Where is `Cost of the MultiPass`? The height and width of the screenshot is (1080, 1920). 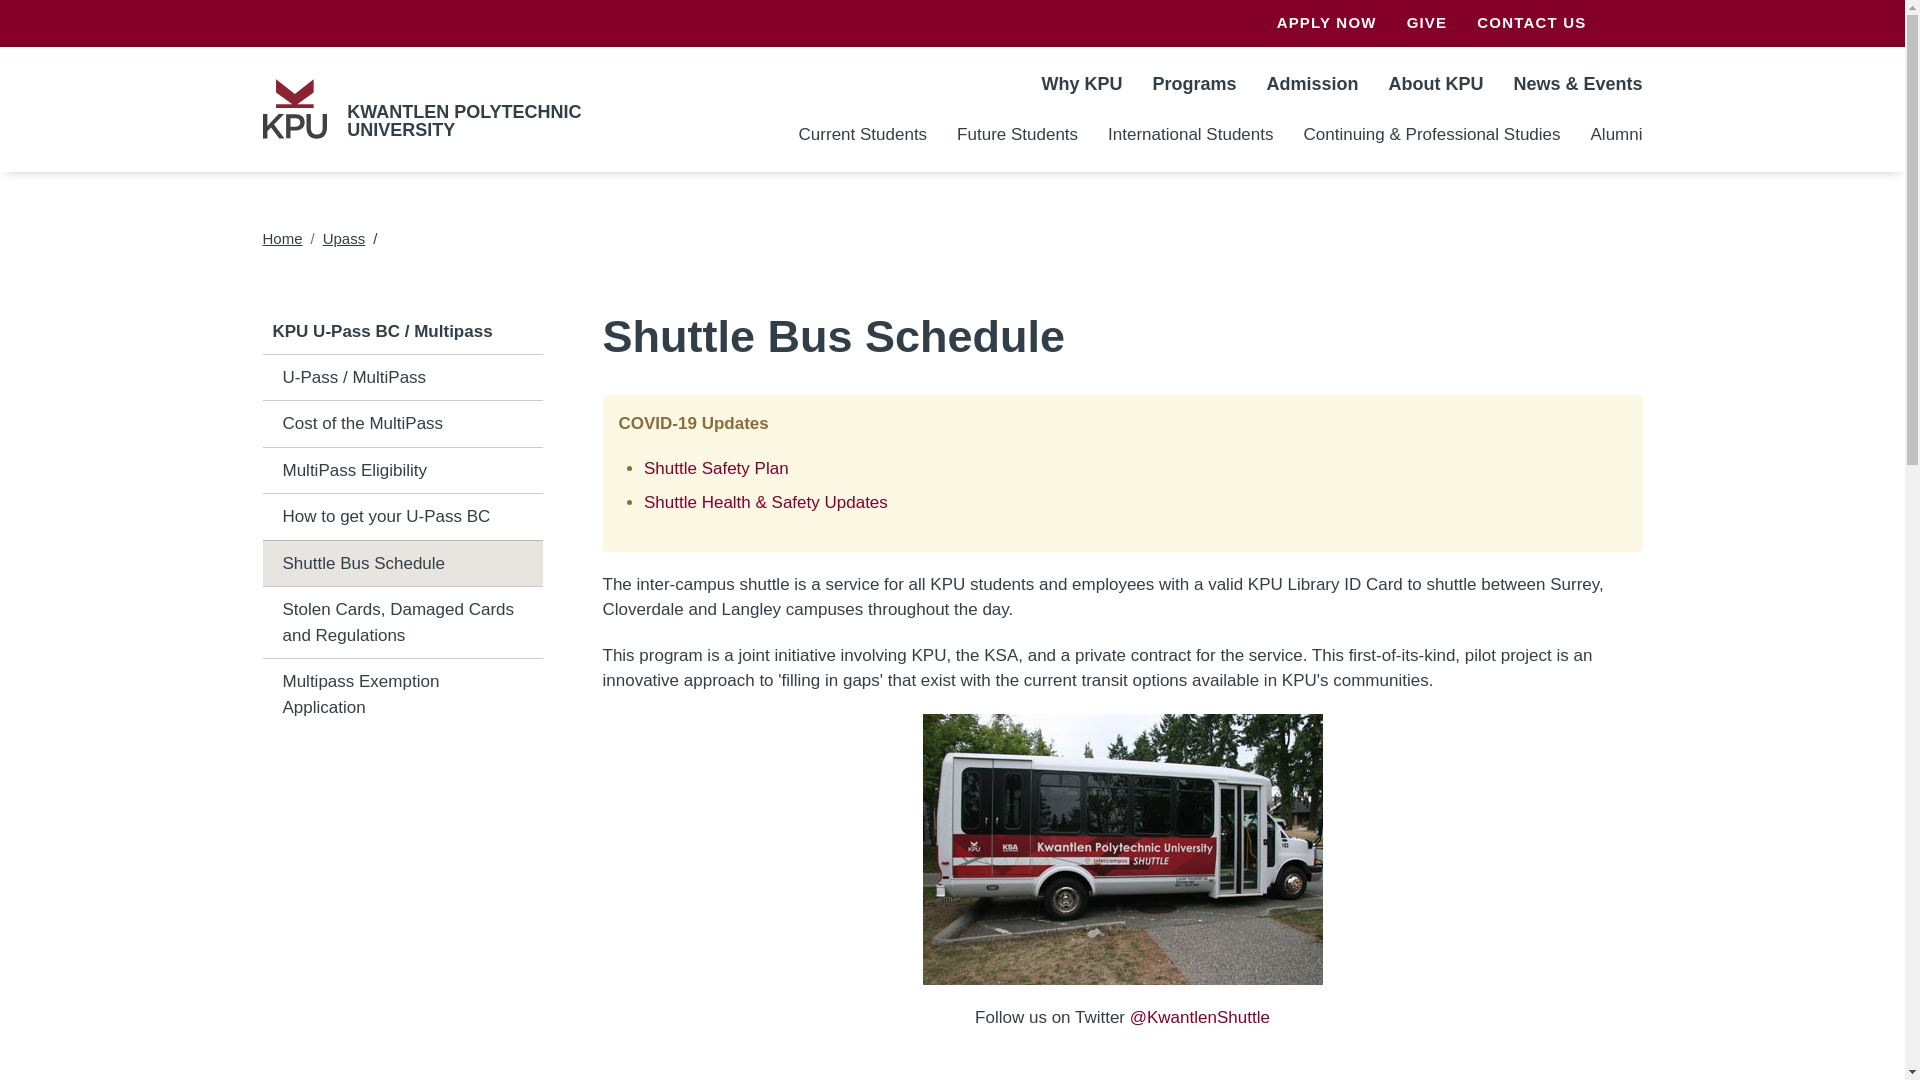 Cost of the MultiPass is located at coordinates (401, 424).